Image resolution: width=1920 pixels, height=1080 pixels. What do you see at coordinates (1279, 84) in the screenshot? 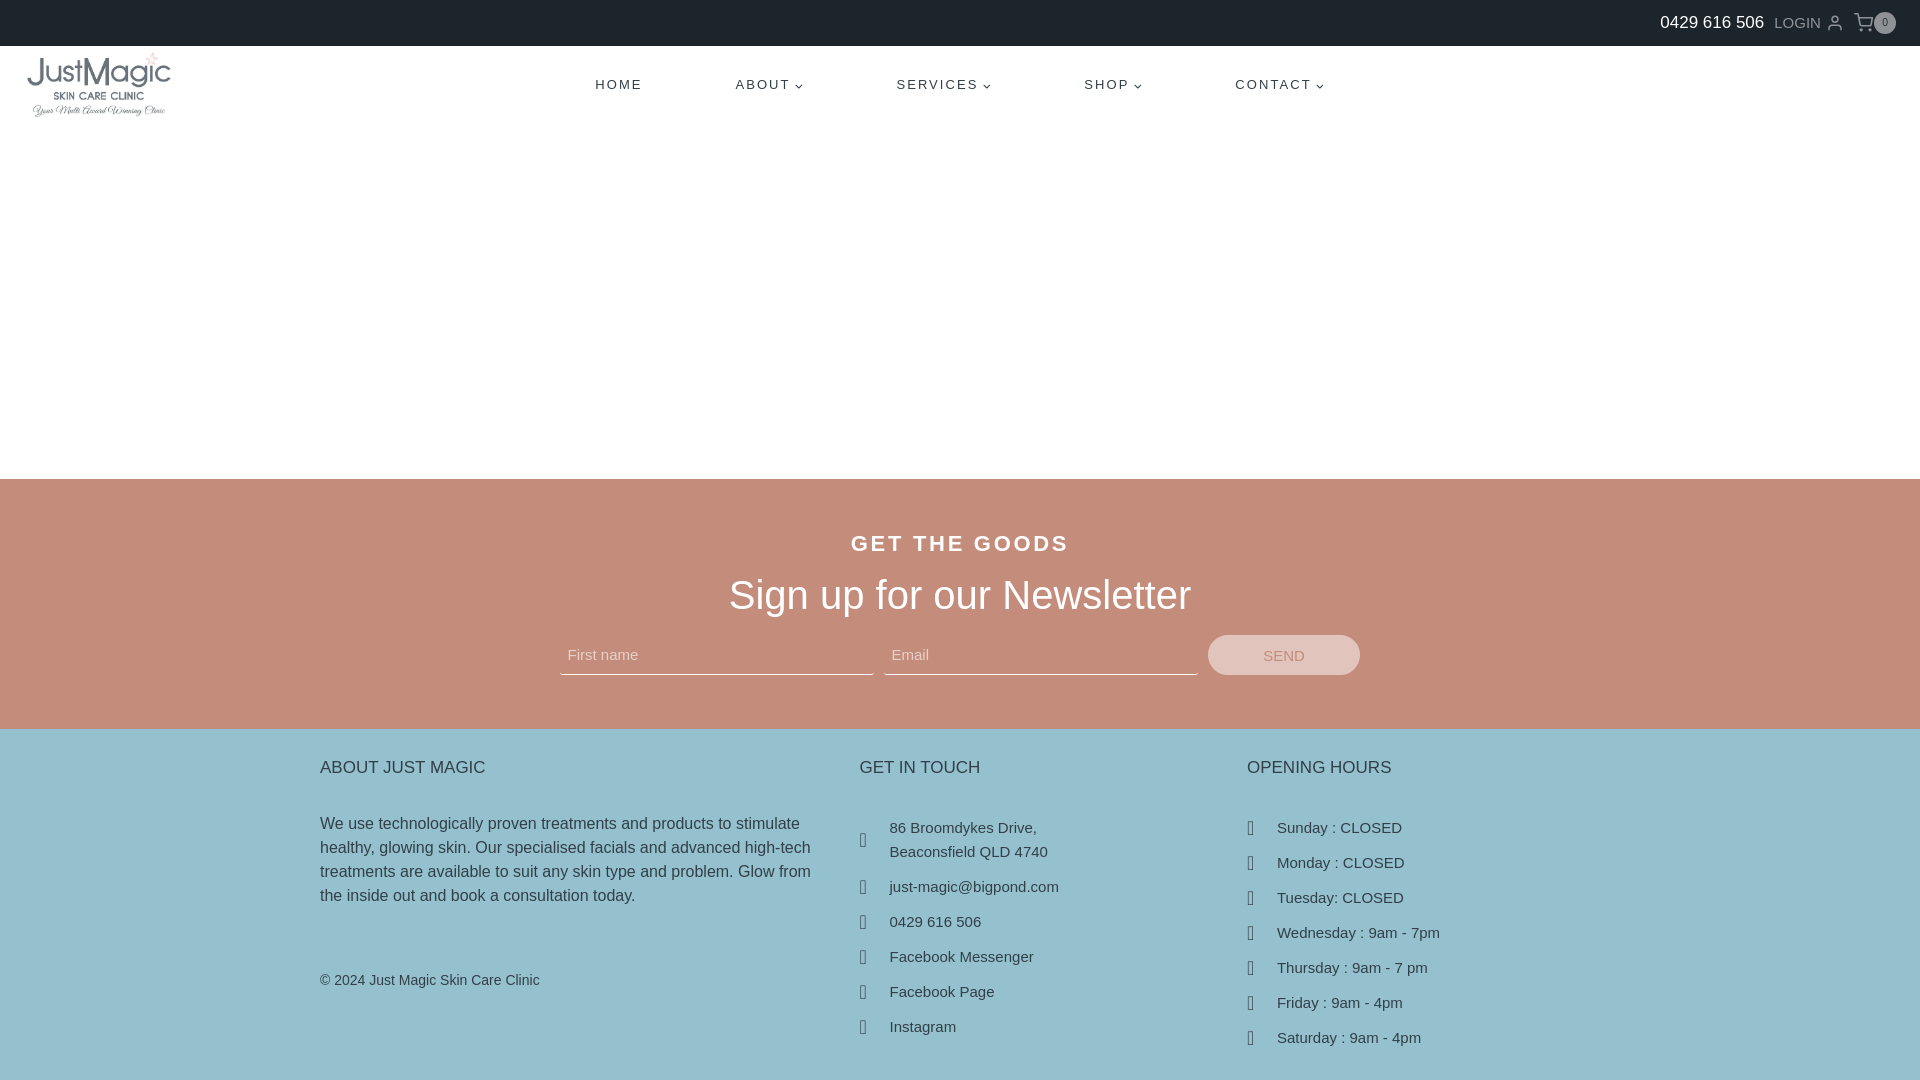
I see `0` at bounding box center [1279, 84].